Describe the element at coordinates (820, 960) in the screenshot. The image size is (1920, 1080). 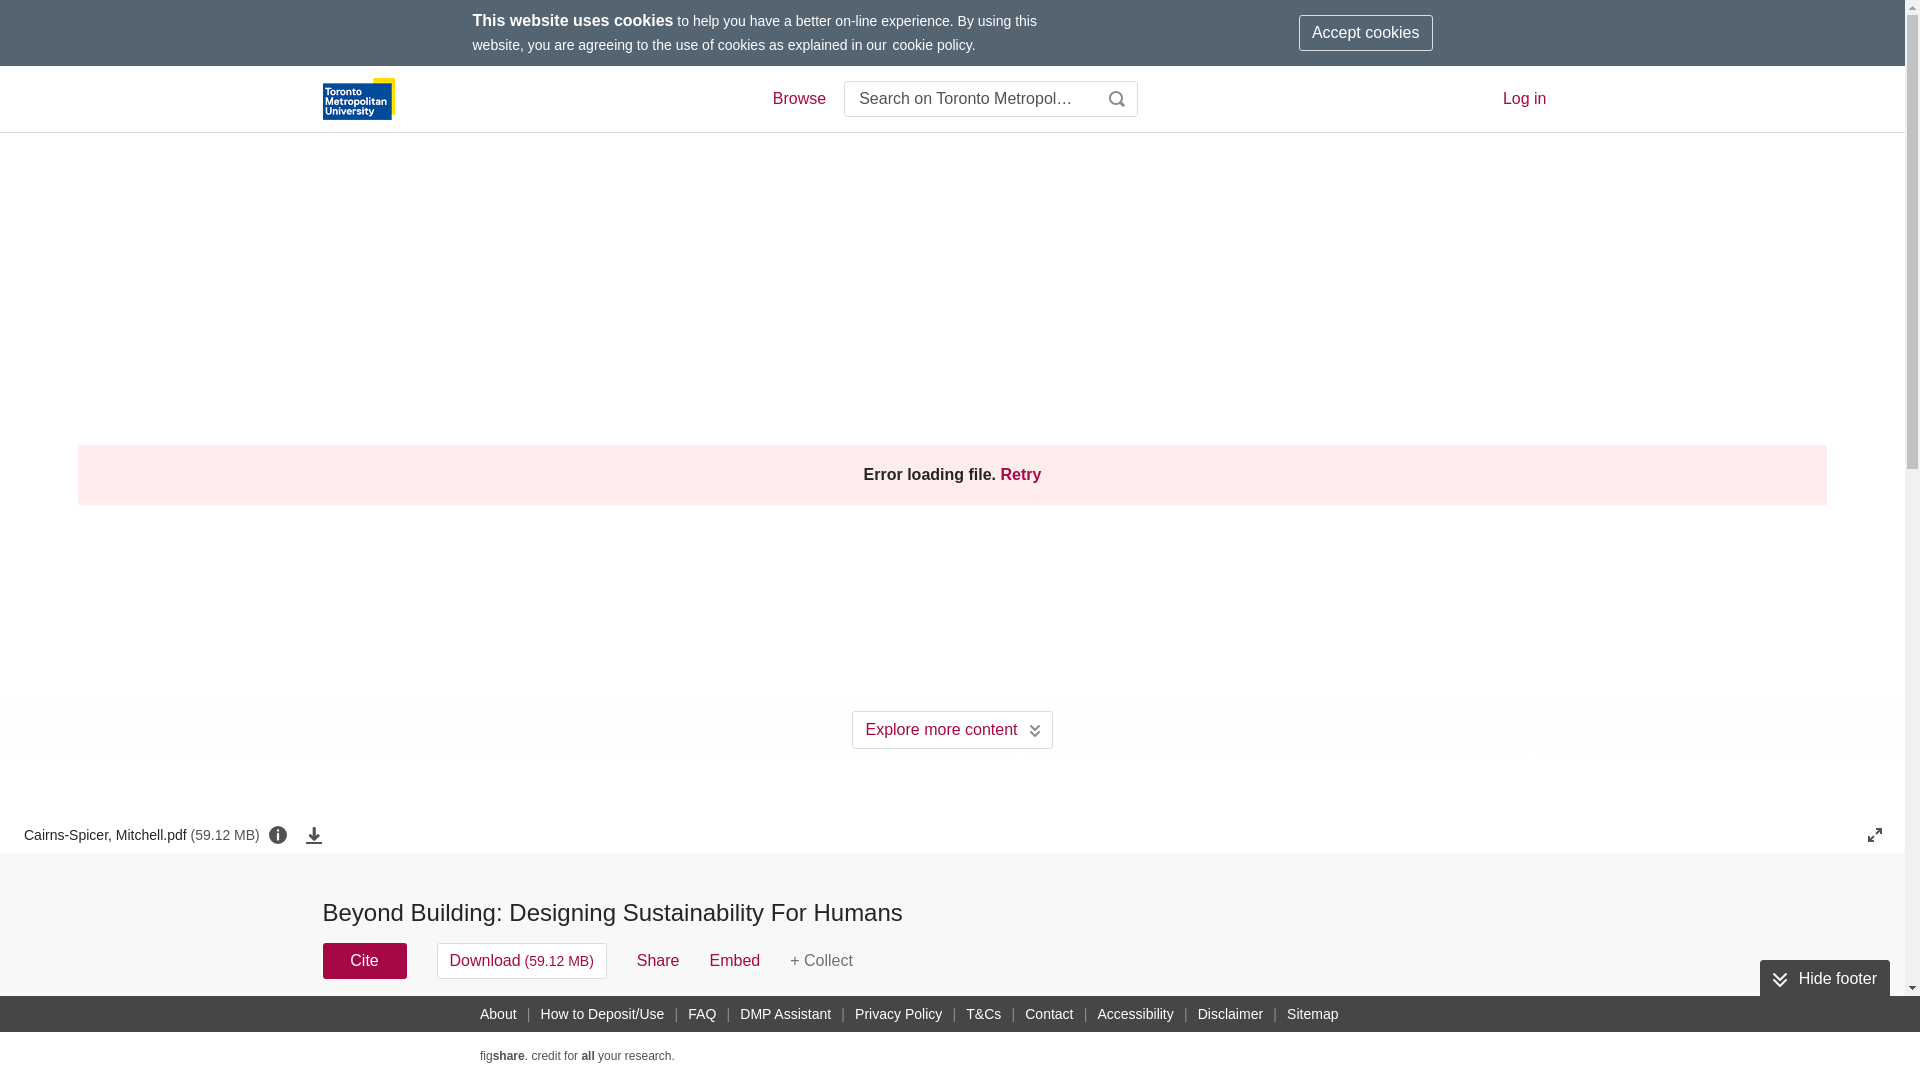
I see `you need to log in first` at that location.